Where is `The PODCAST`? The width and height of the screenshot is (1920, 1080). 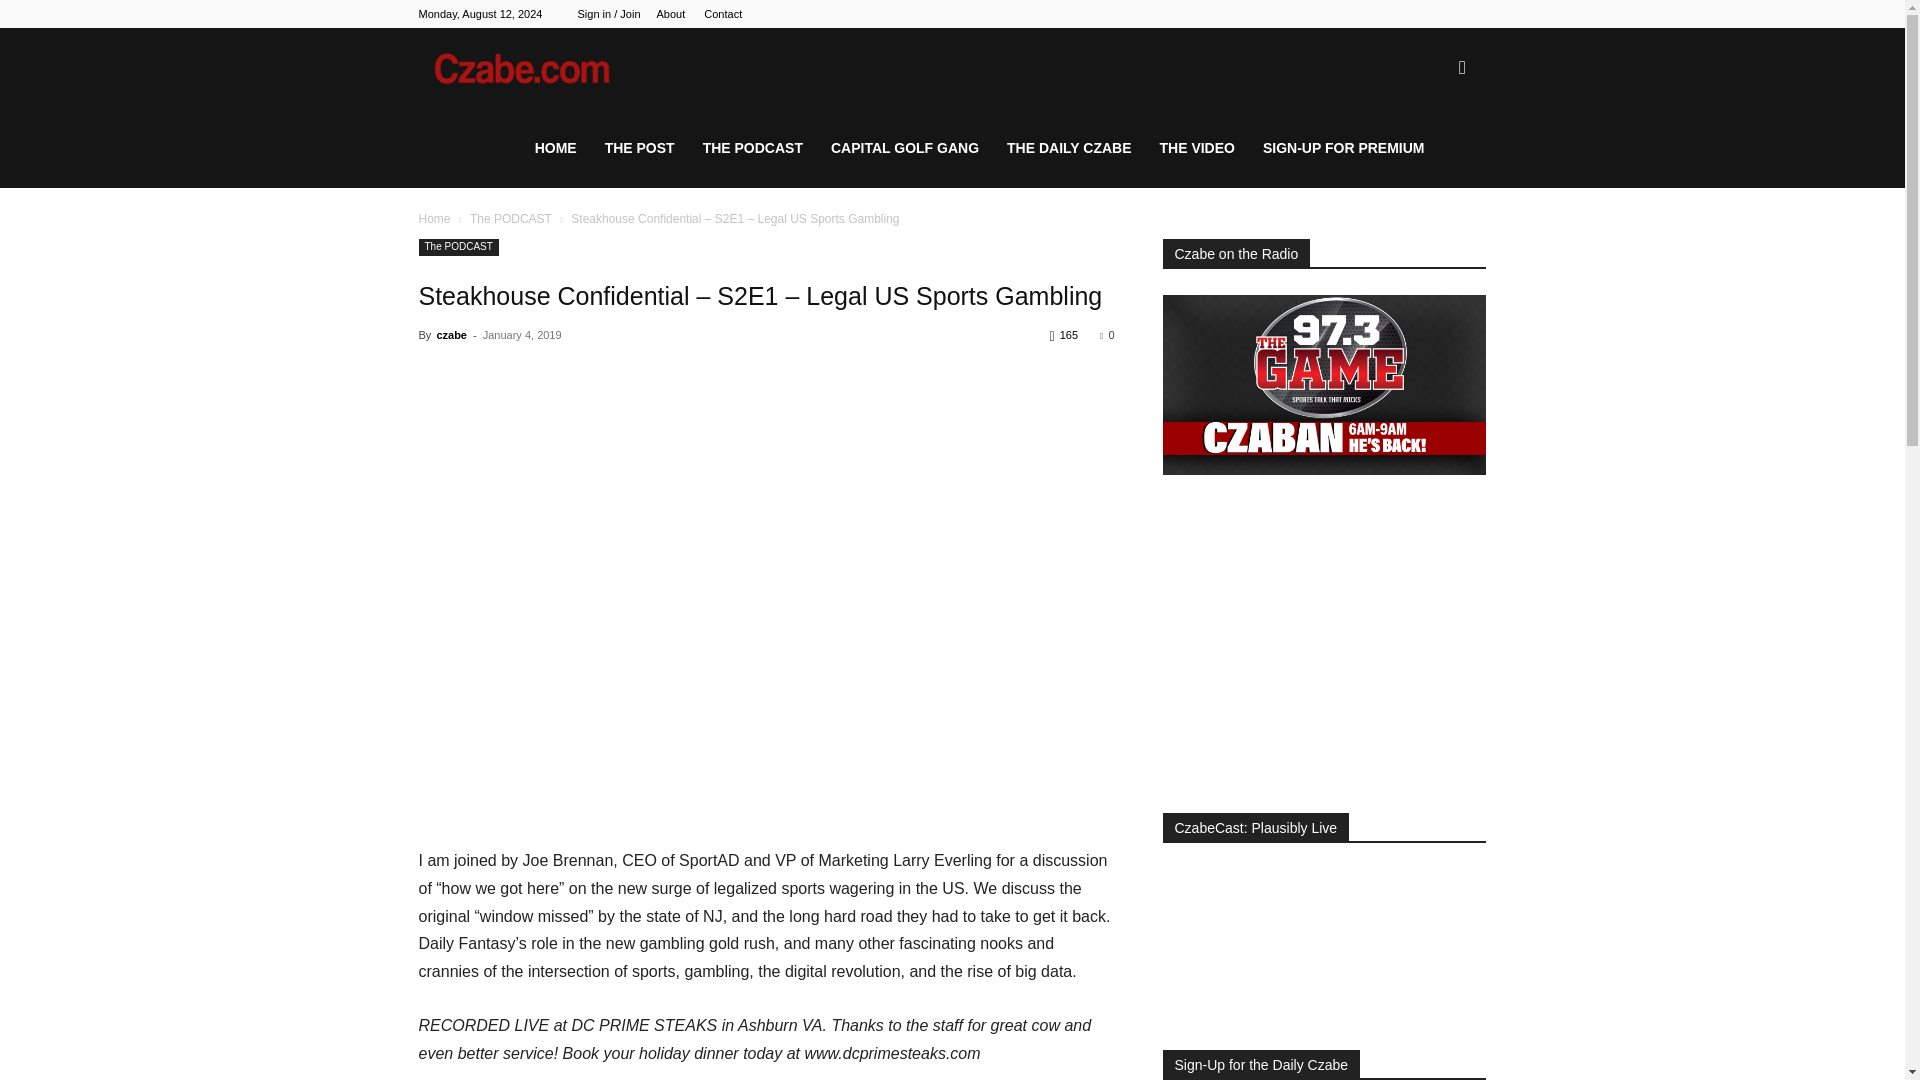
The PODCAST is located at coordinates (458, 246).